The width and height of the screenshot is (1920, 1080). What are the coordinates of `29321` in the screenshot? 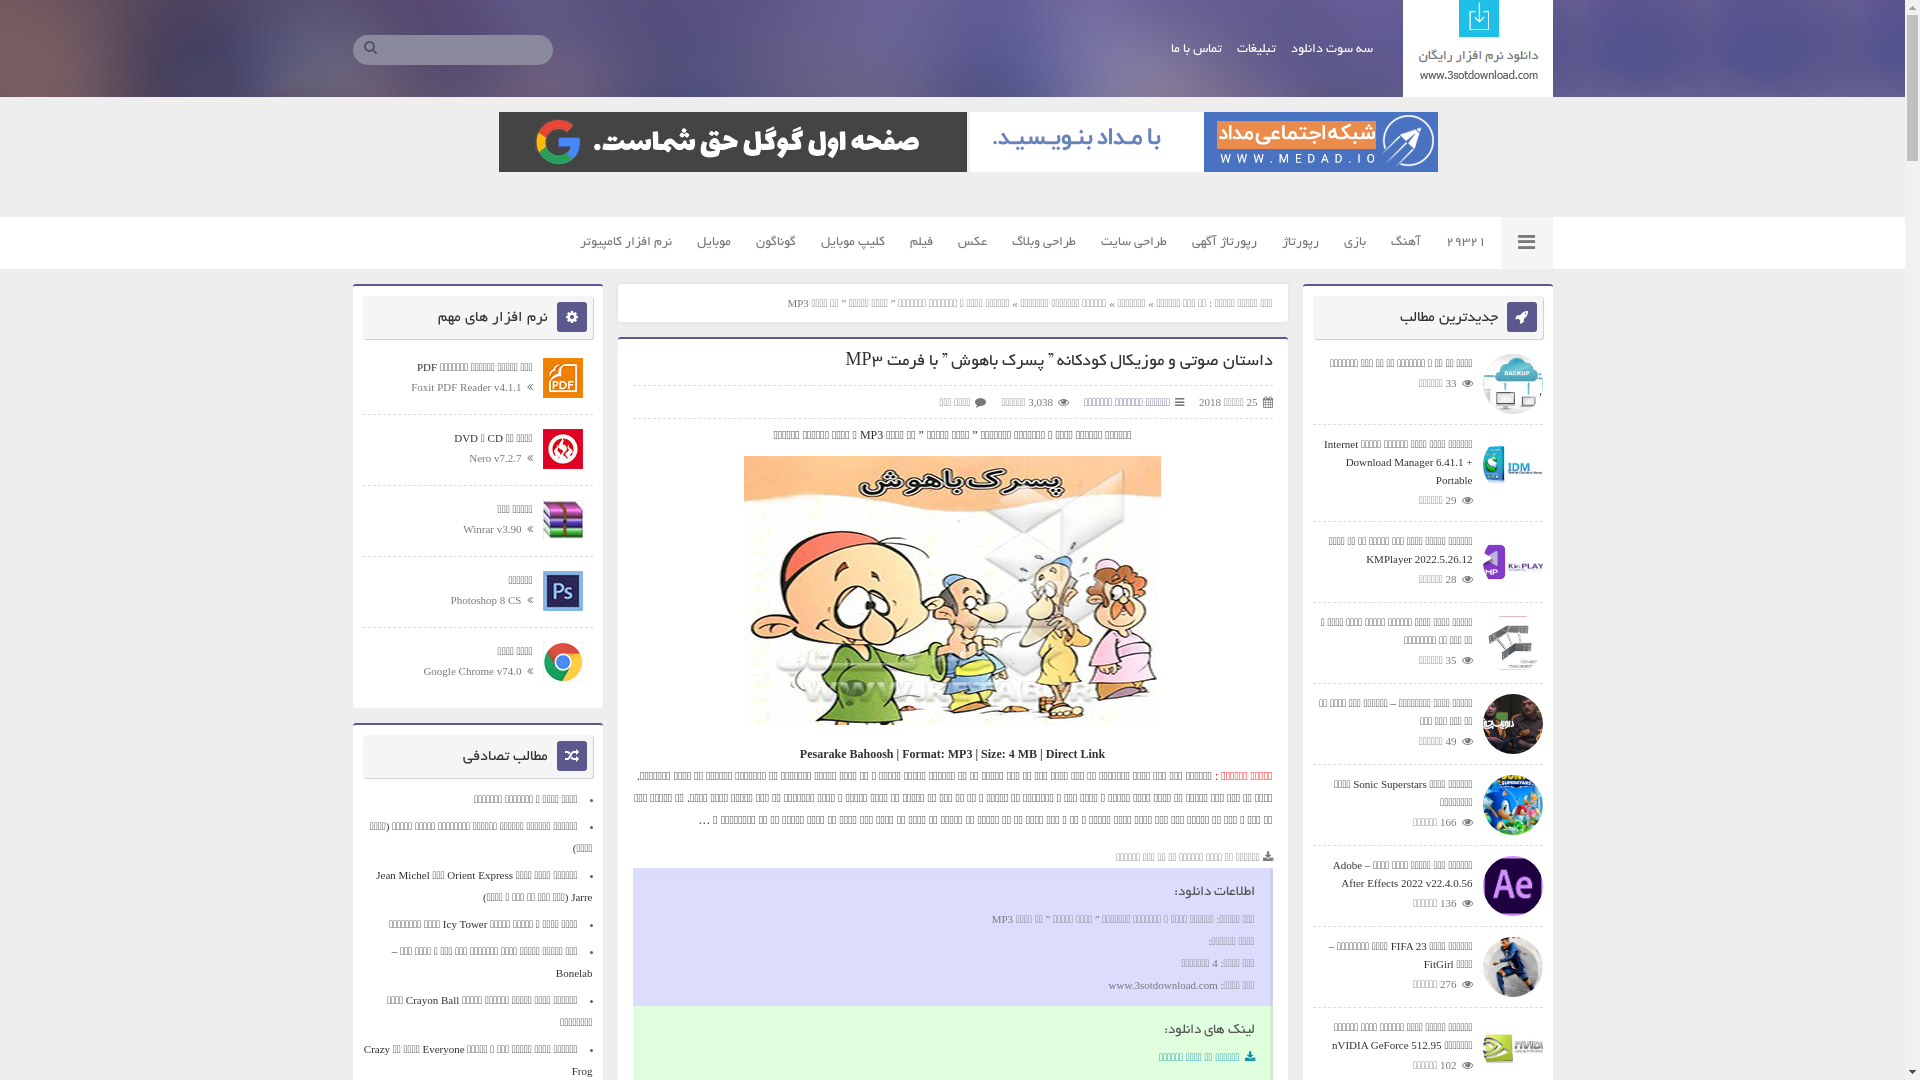 It's located at (1466, 243).